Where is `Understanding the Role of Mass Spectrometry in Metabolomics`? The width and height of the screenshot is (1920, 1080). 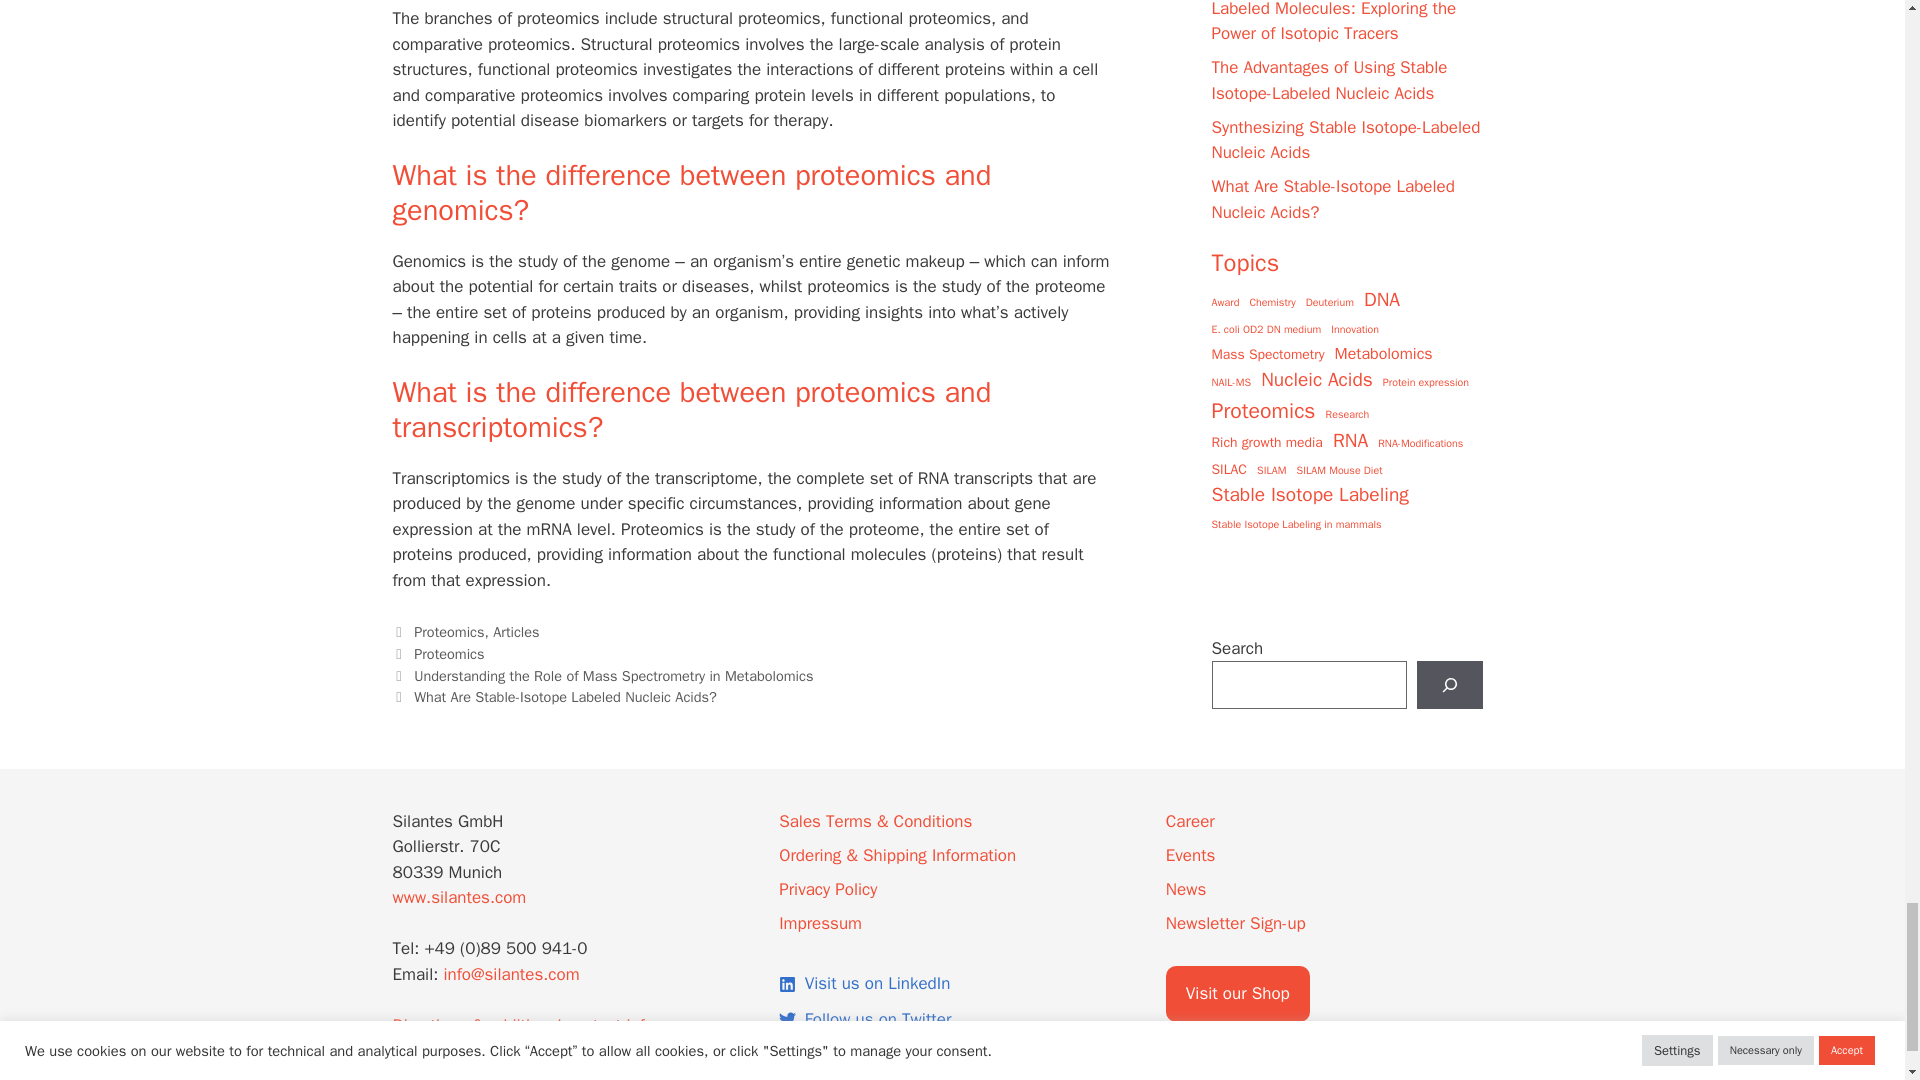 Understanding the Role of Mass Spectrometry in Metabolomics is located at coordinates (613, 676).